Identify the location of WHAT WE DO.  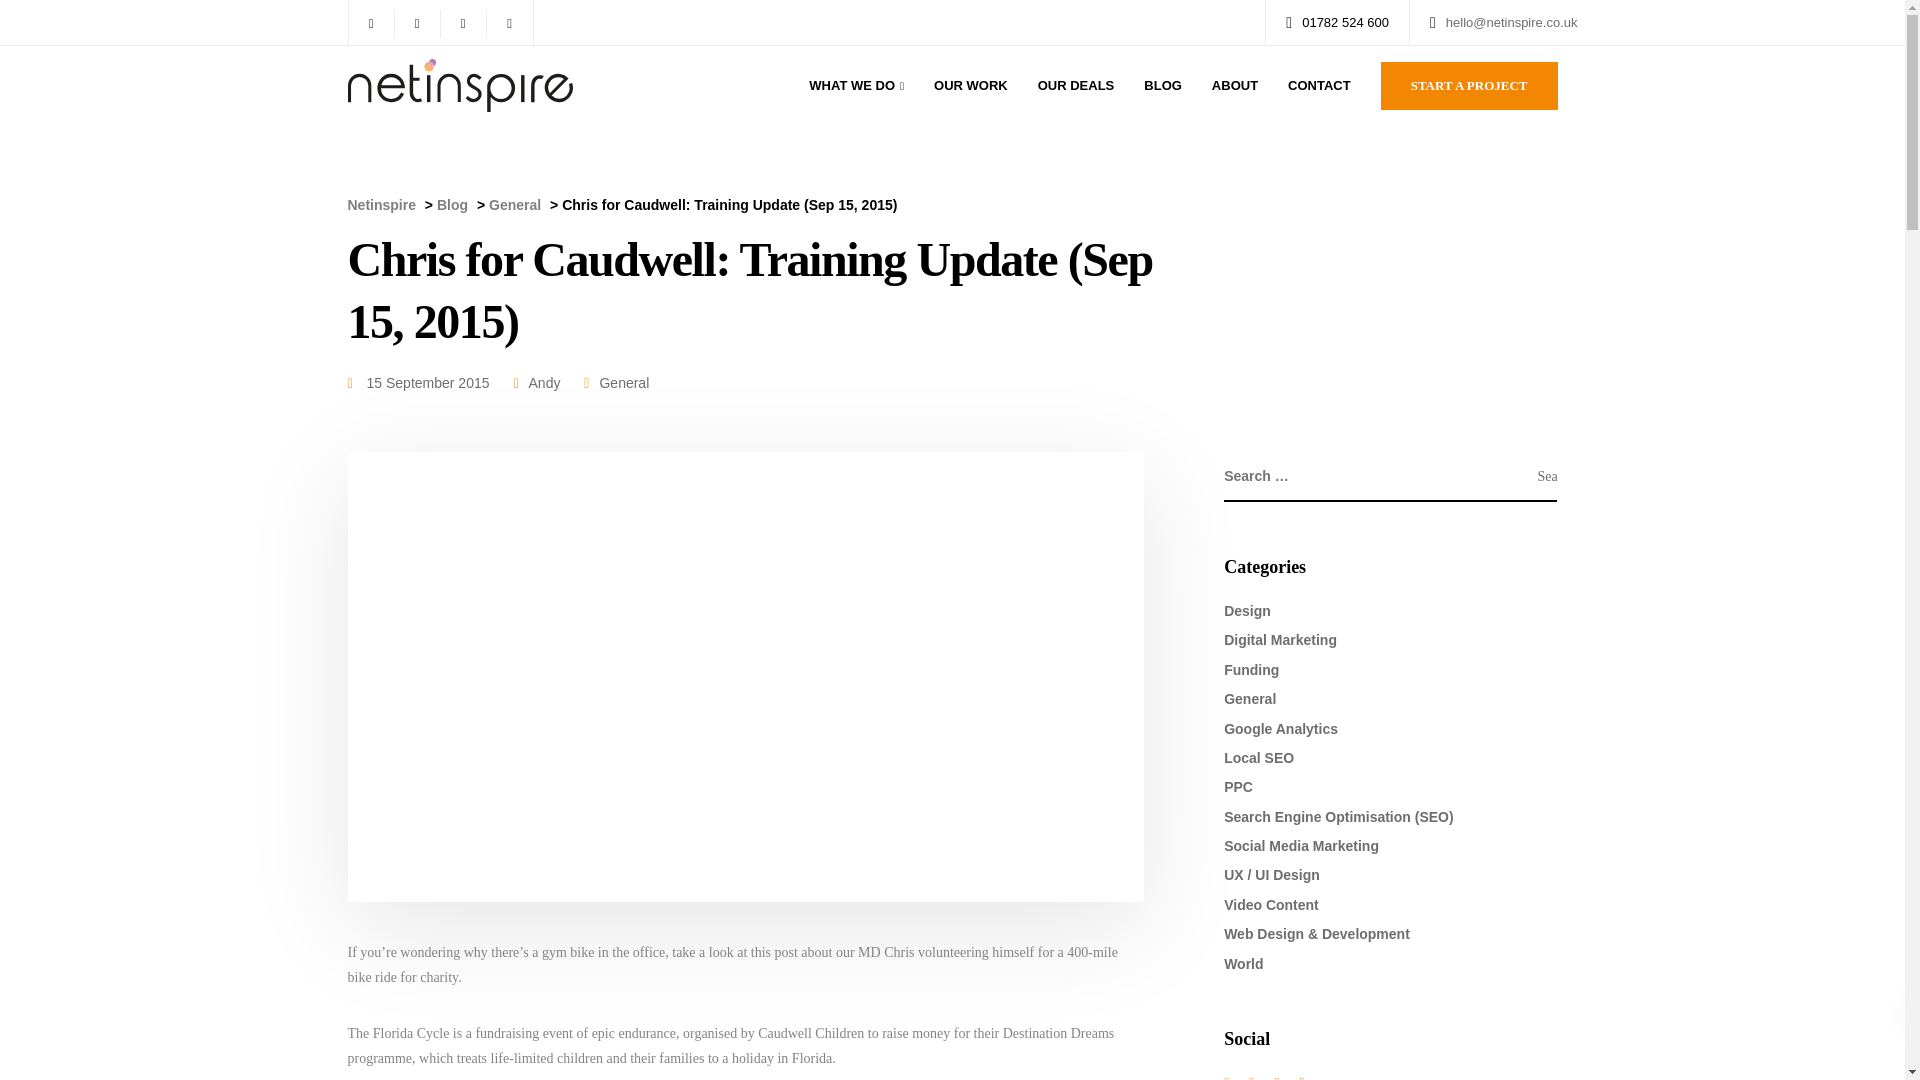
(856, 86).